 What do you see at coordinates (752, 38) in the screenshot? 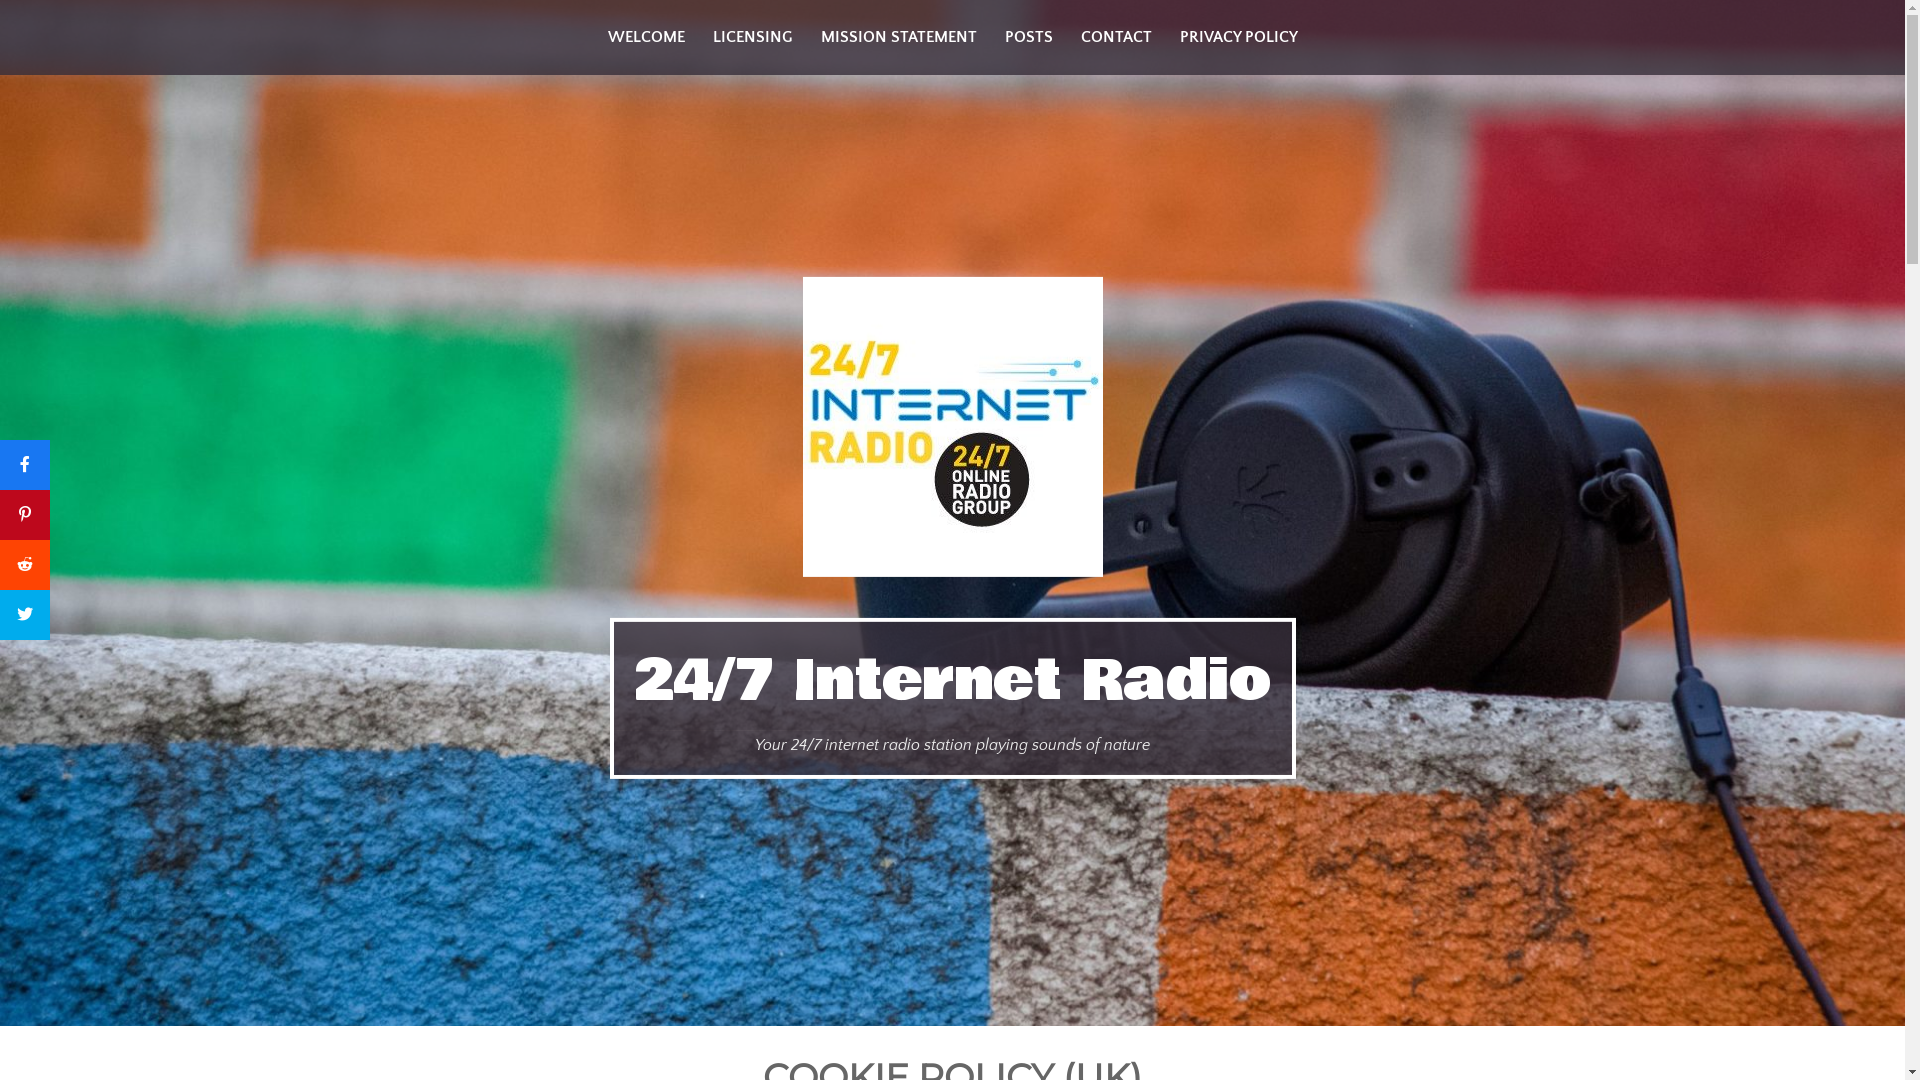
I see `LICENSING` at bounding box center [752, 38].